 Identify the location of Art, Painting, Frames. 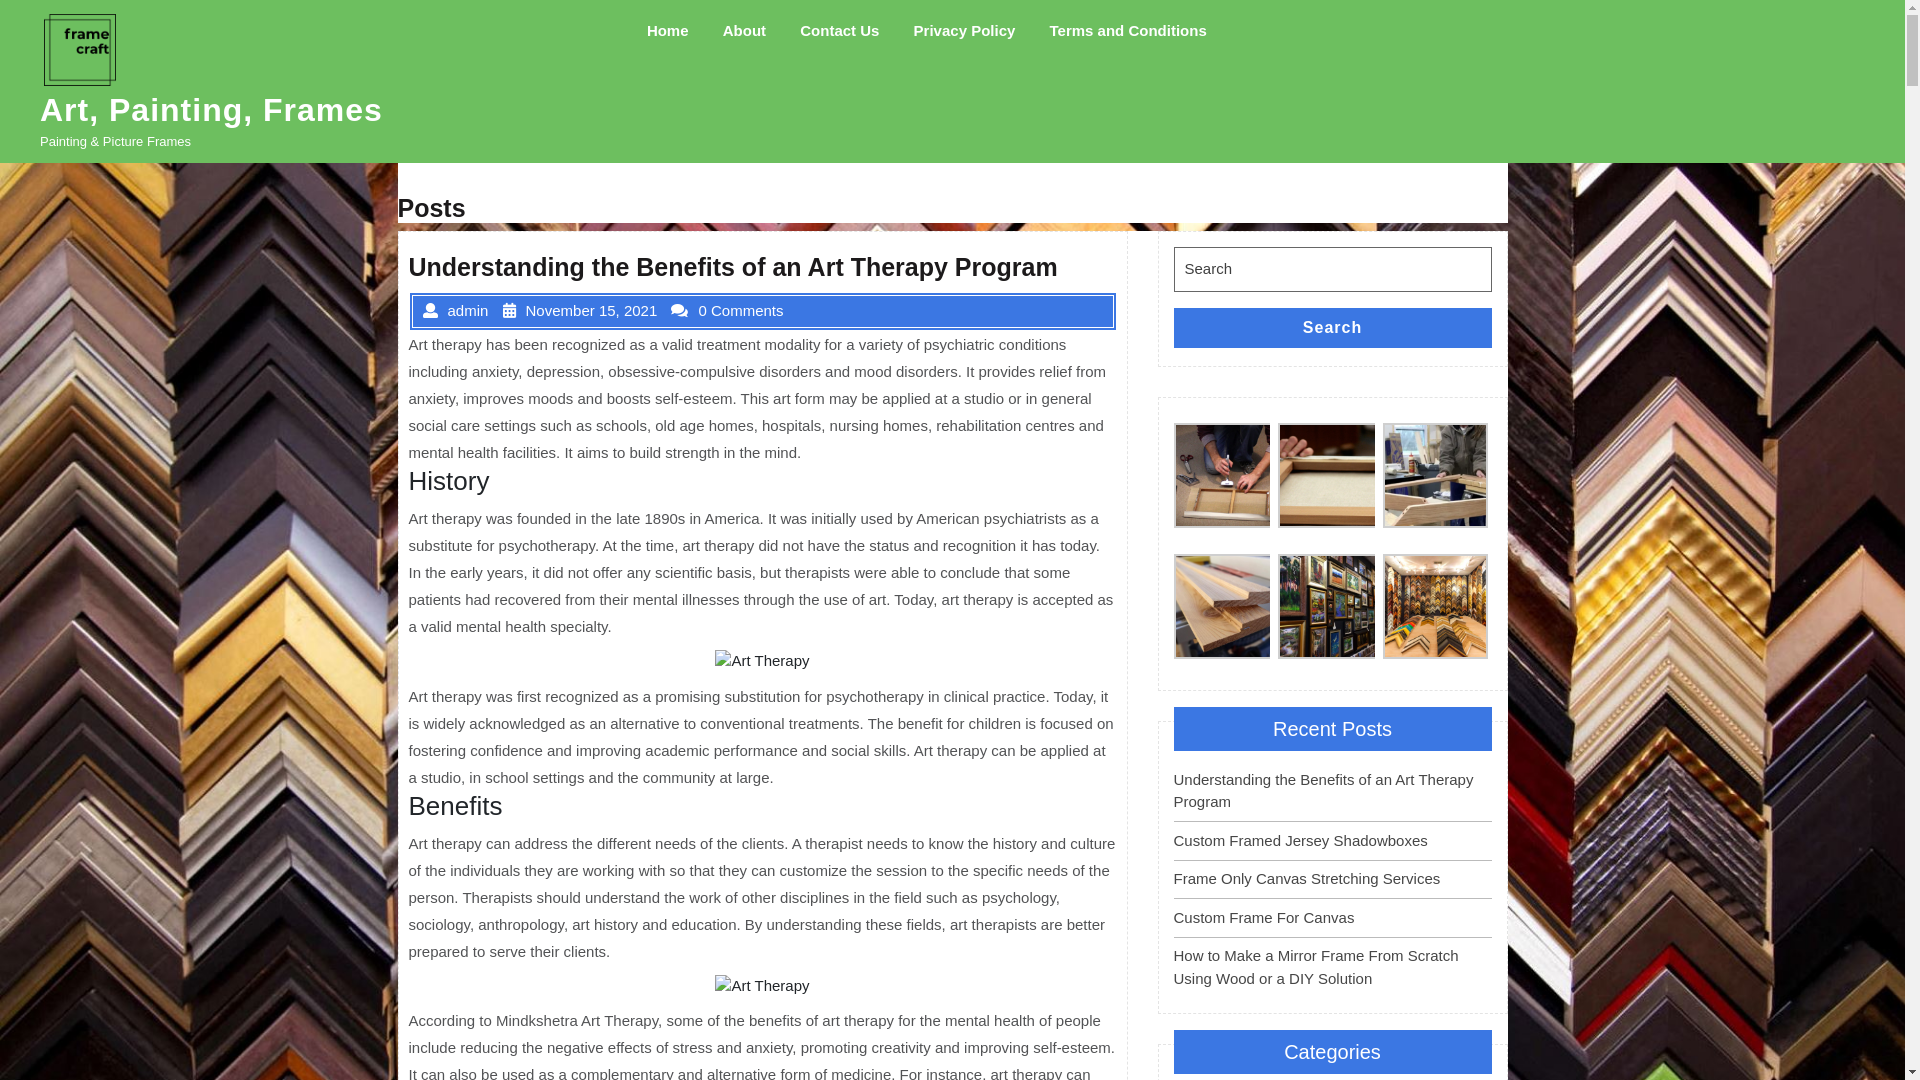
(212, 110).